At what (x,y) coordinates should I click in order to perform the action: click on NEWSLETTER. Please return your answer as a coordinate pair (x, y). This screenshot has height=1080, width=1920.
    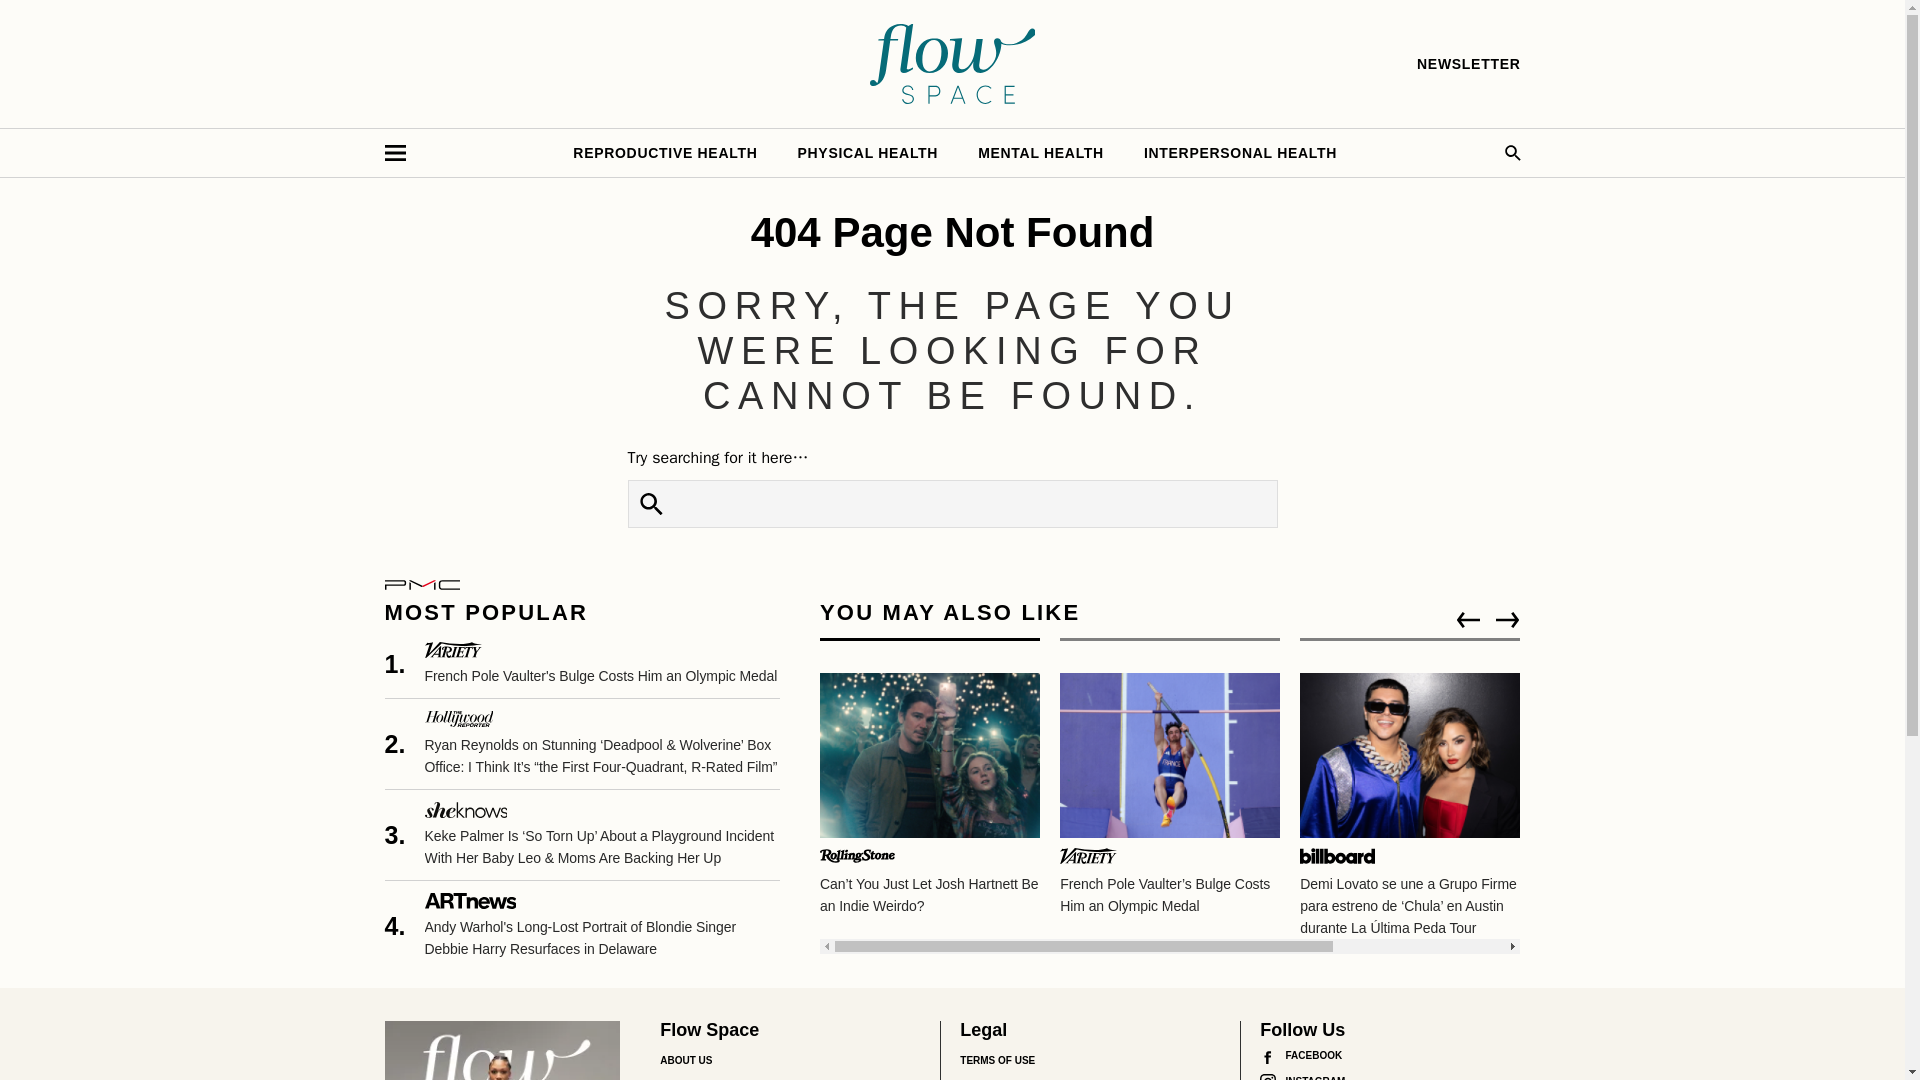
    Looking at the image, I should click on (1468, 64).